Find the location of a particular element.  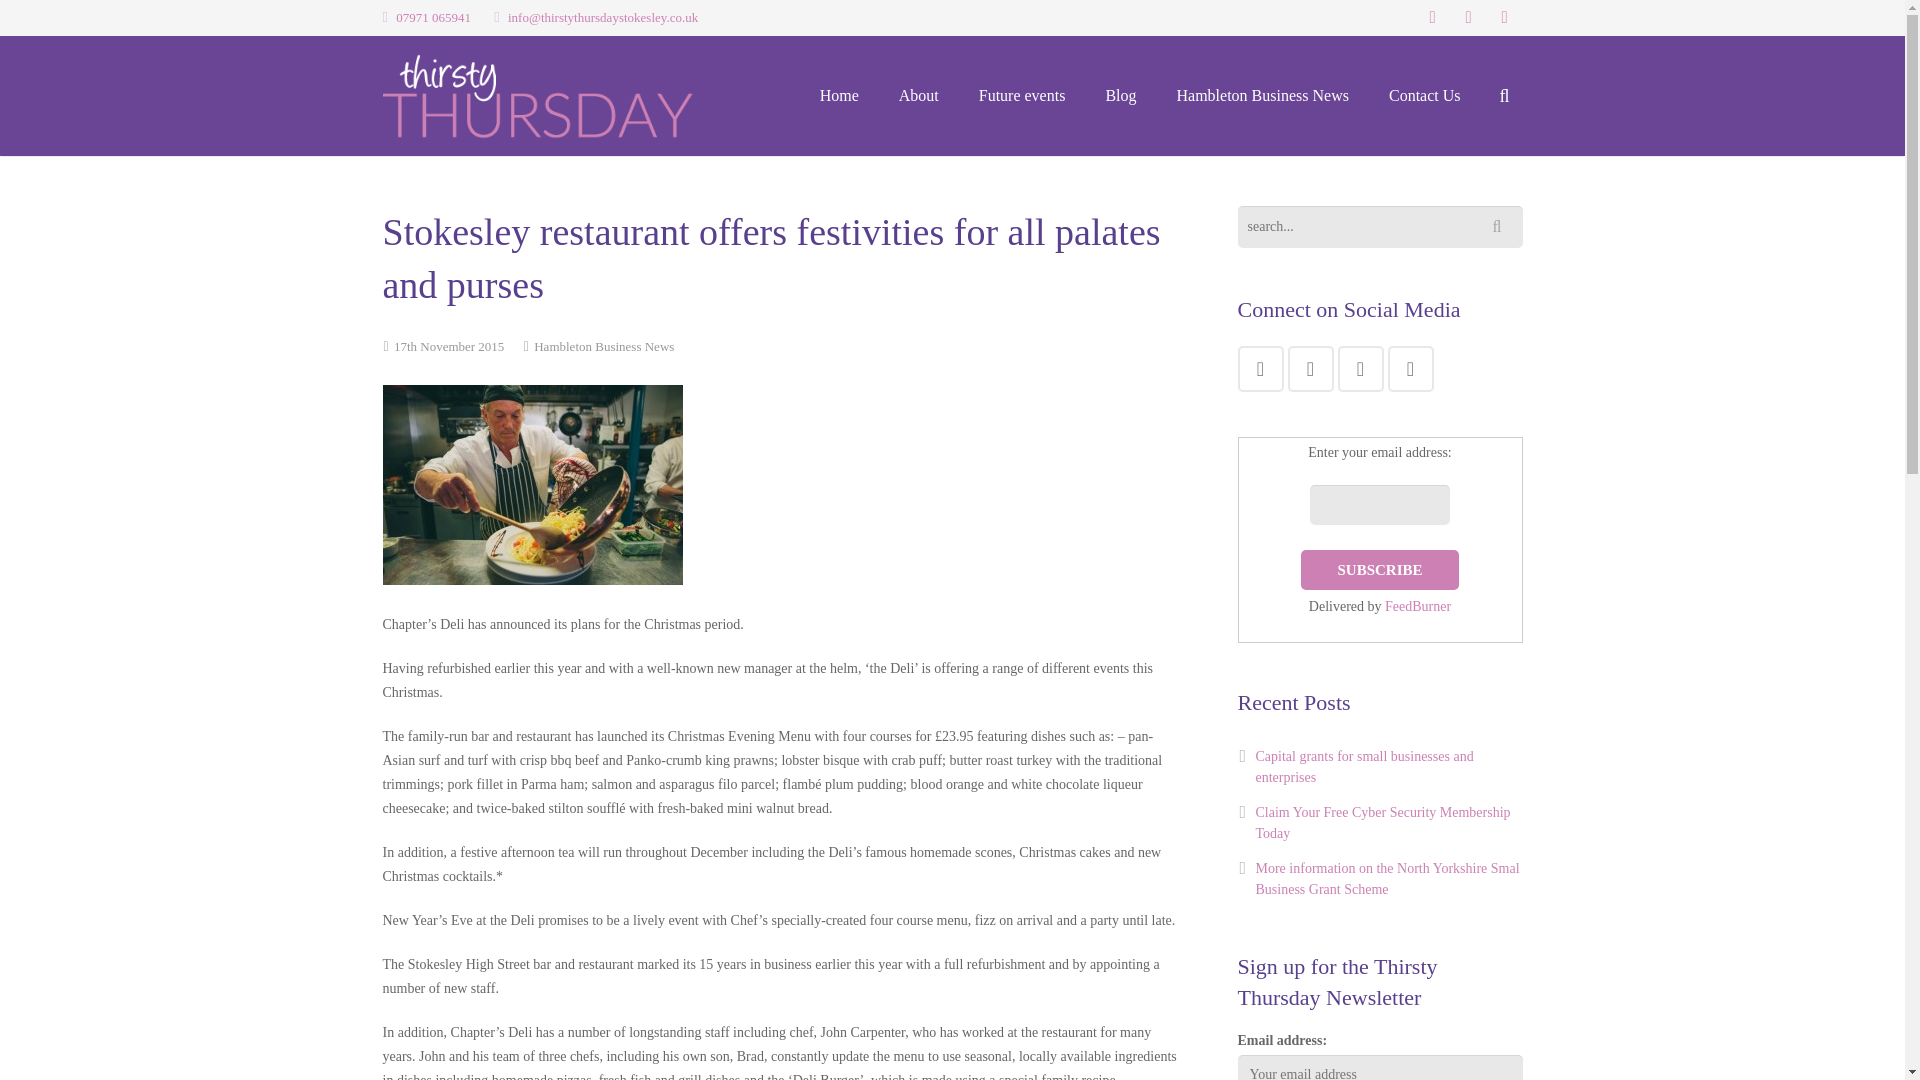

Capital grants for small businesses and enterprises is located at coordinates (1364, 767).